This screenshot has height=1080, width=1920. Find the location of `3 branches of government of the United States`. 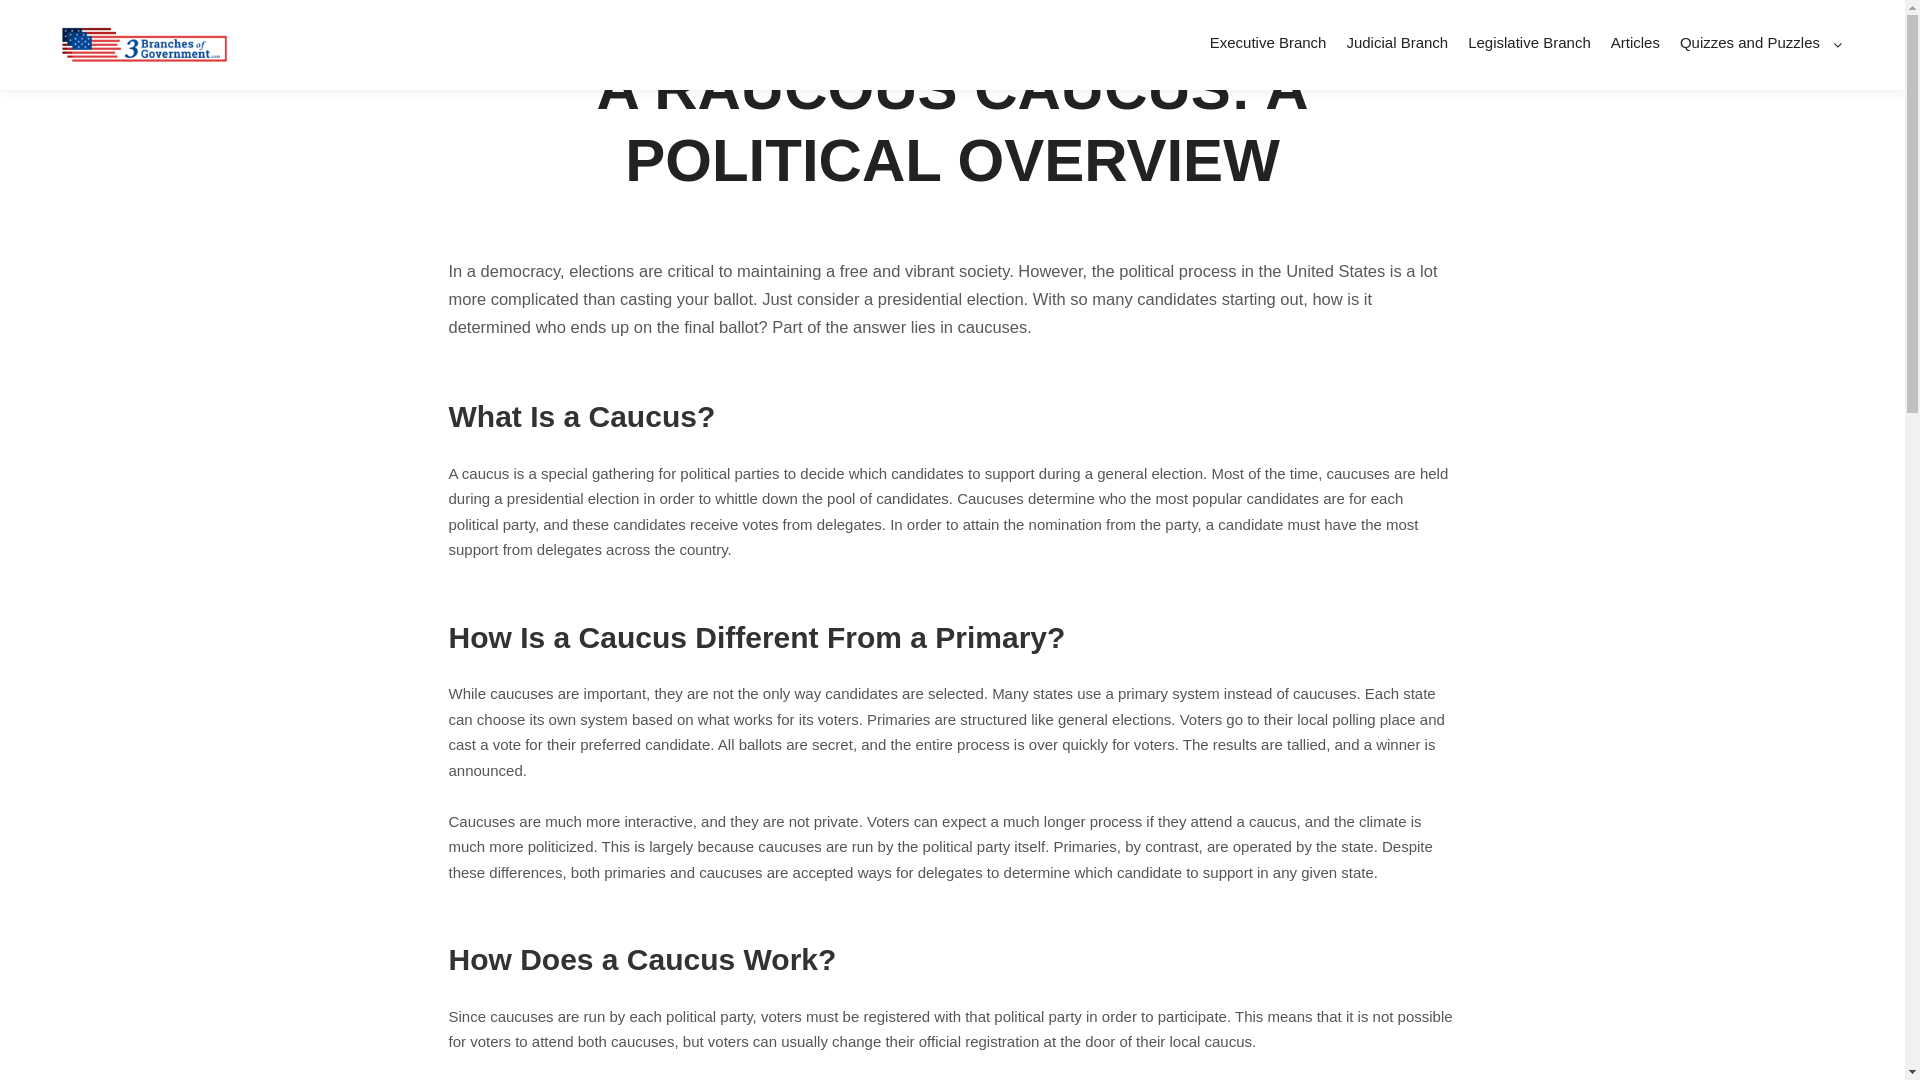

3 branches of government of the United States is located at coordinates (140, 45).